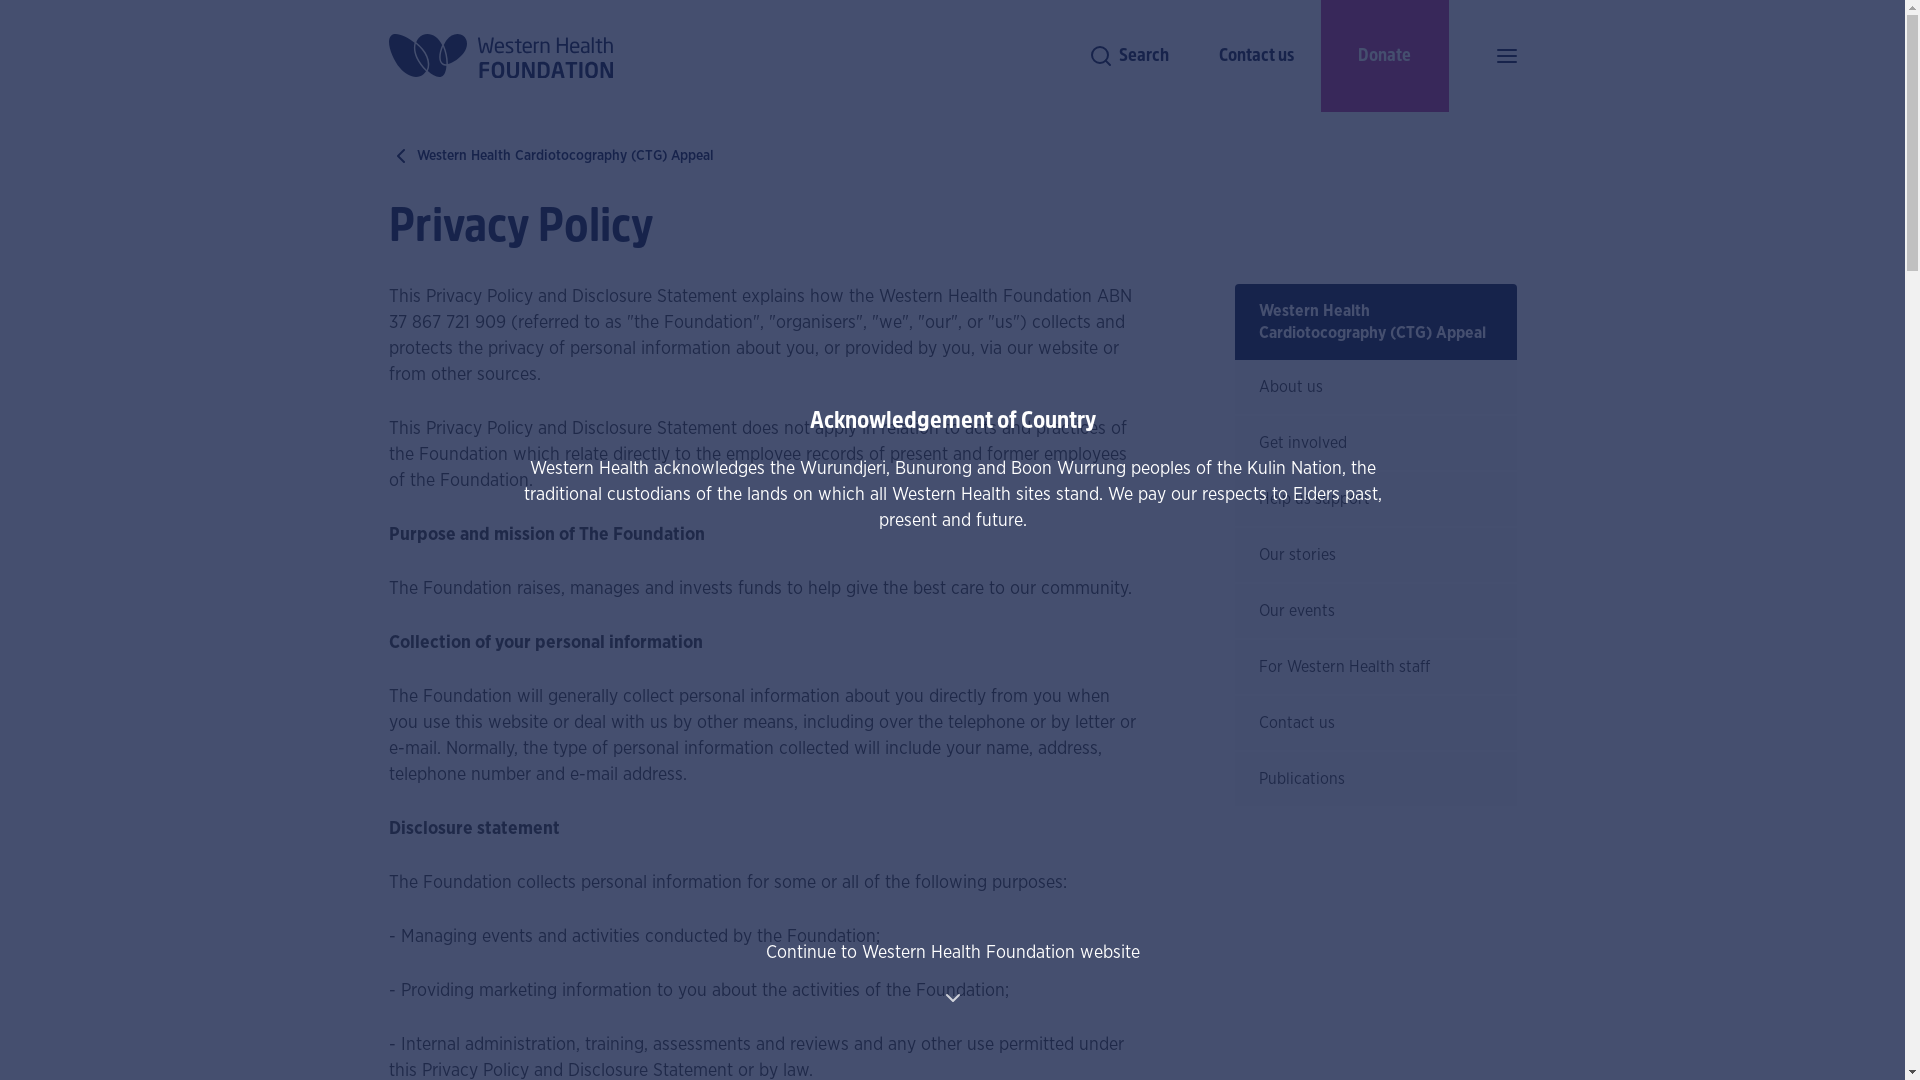 This screenshot has height=1080, width=1920. I want to click on Help us support, so click(1375, 500).